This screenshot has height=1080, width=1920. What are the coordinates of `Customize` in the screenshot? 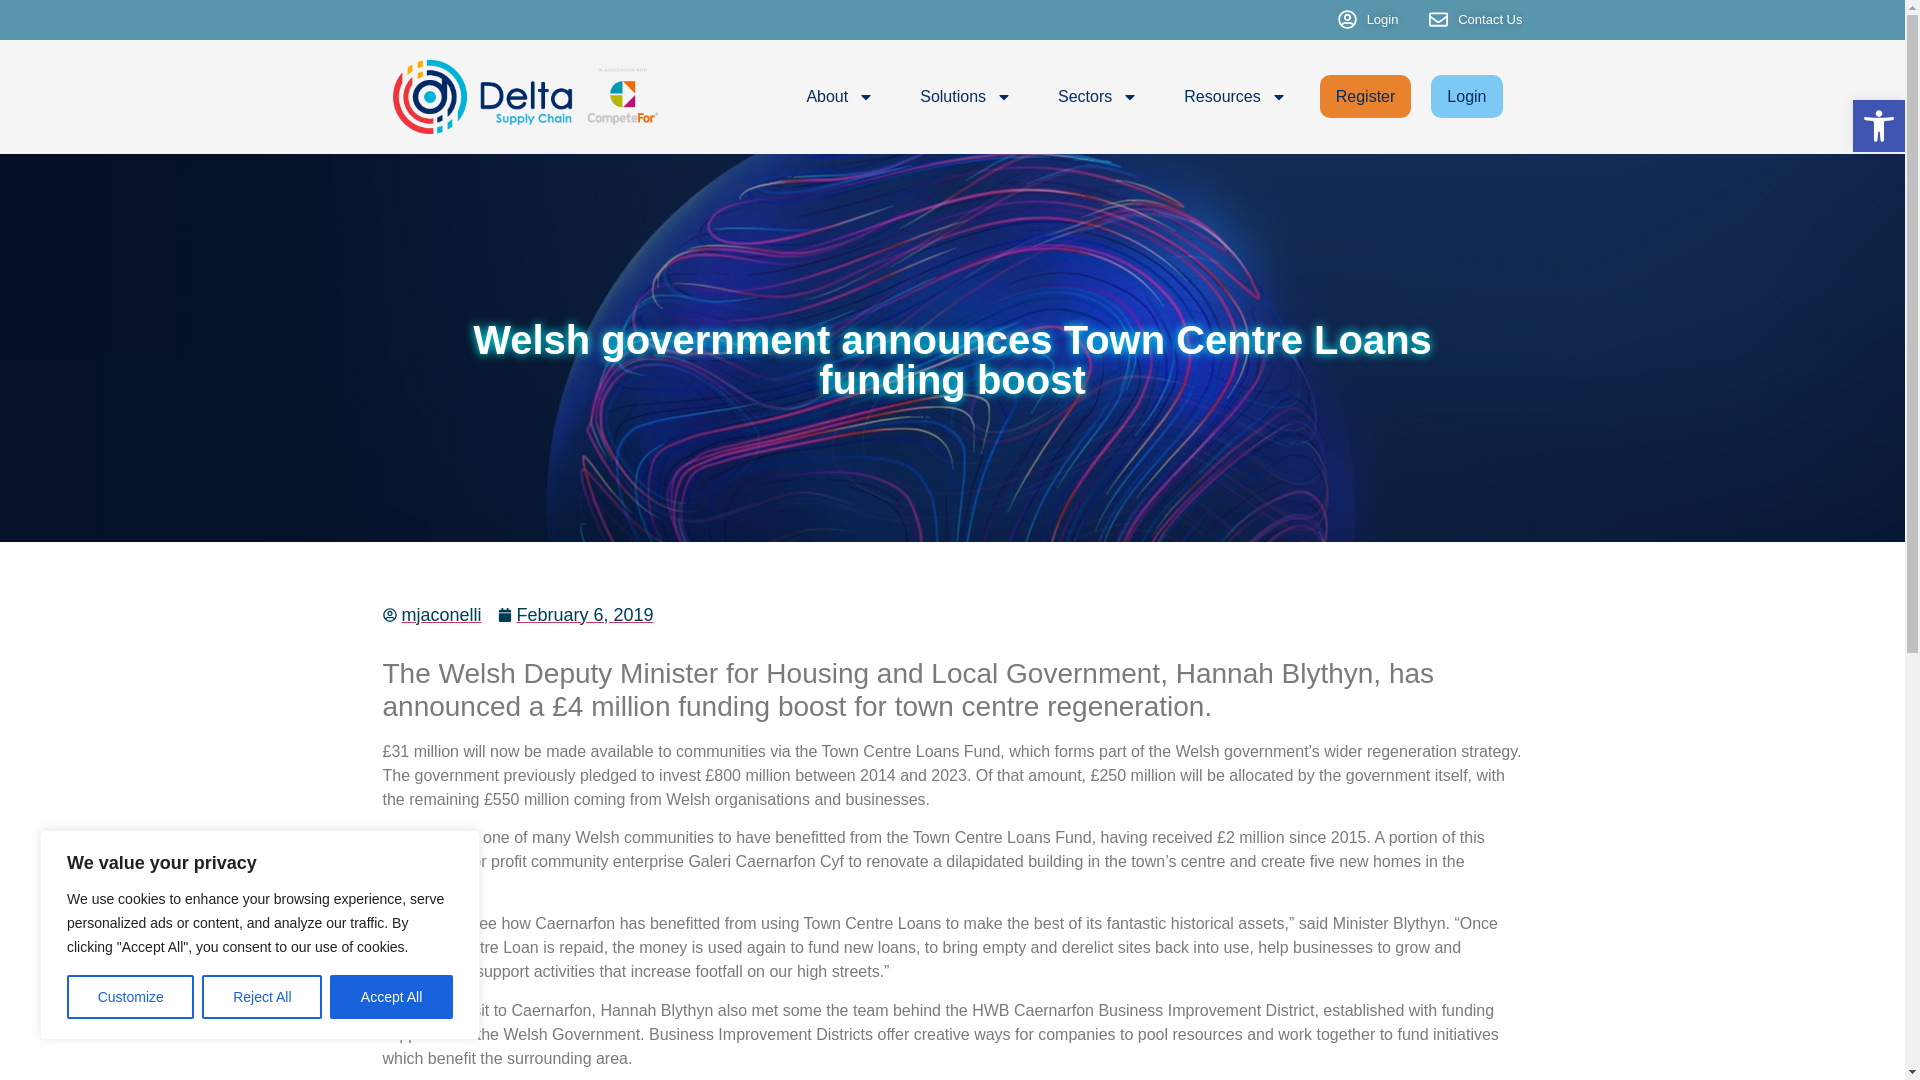 It's located at (130, 997).